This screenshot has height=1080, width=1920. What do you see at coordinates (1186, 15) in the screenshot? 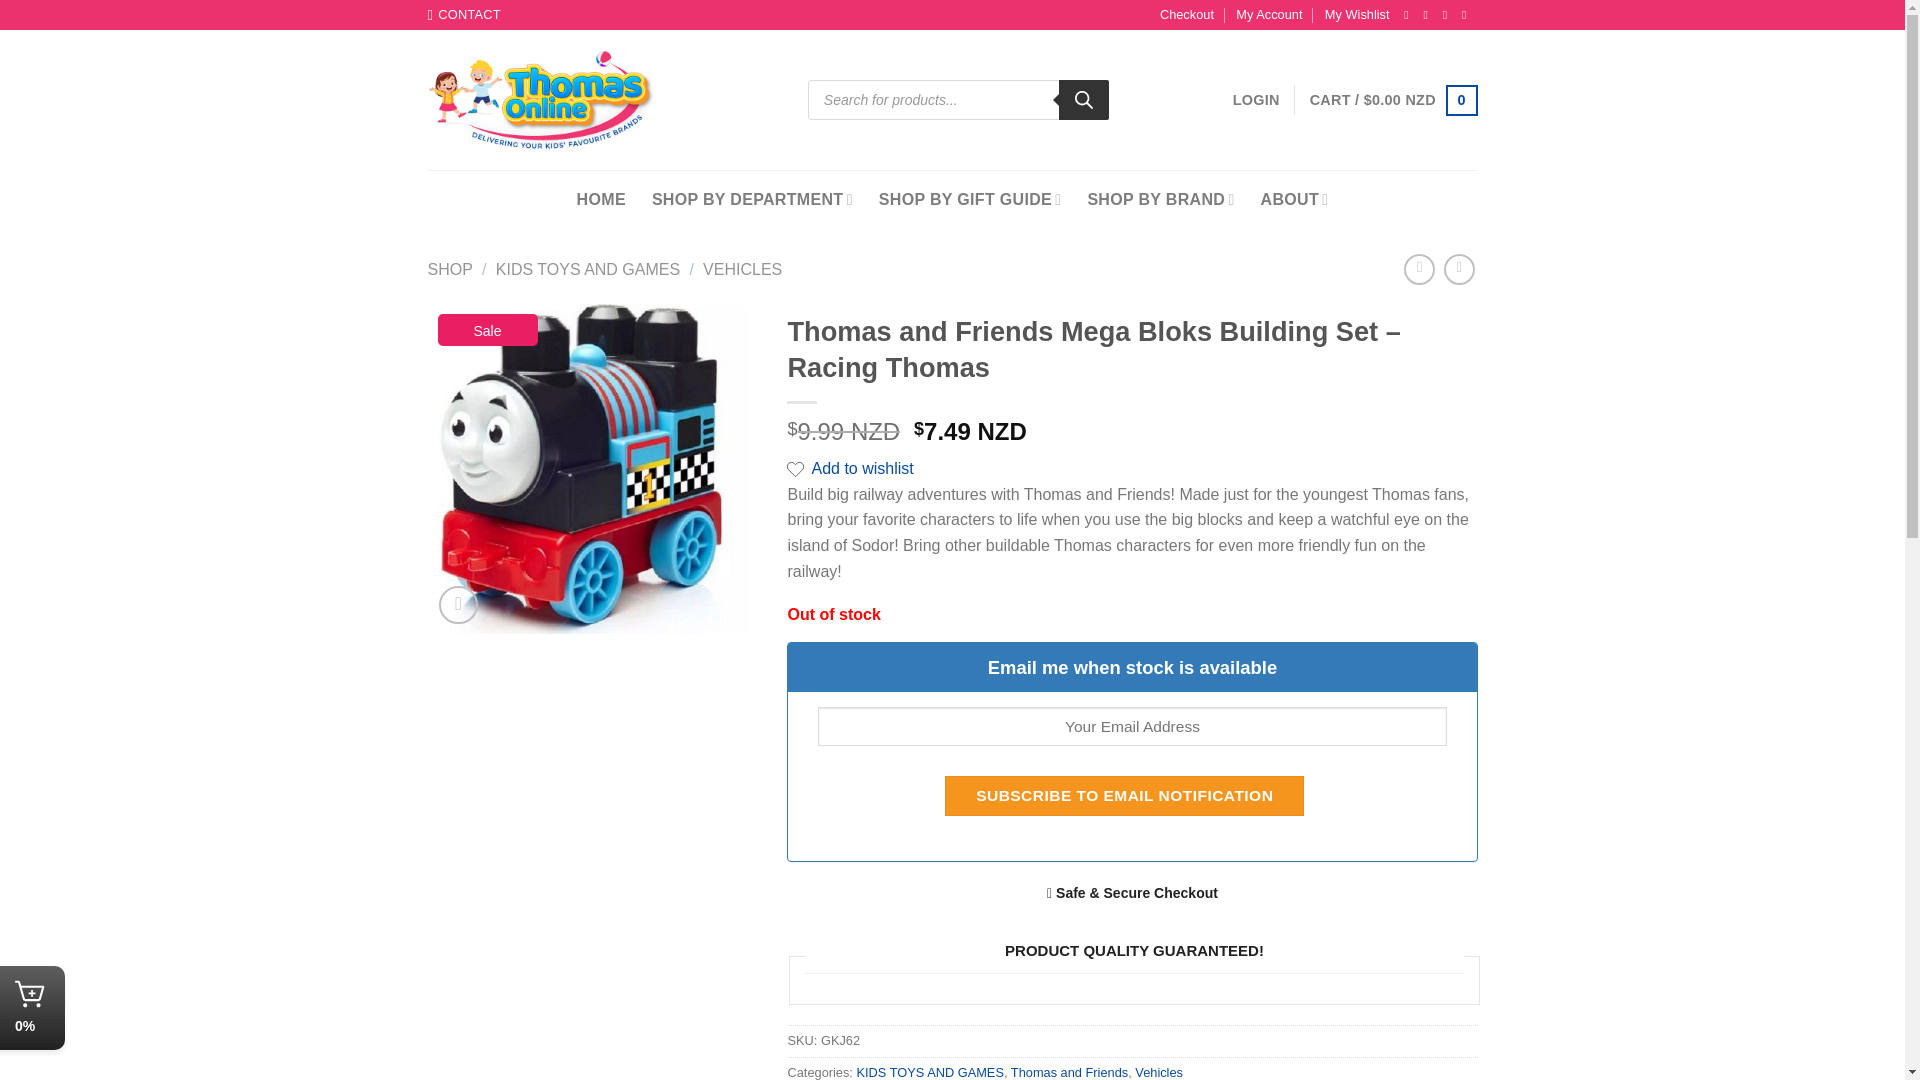
I see `Checkout` at bounding box center [1186, 15].